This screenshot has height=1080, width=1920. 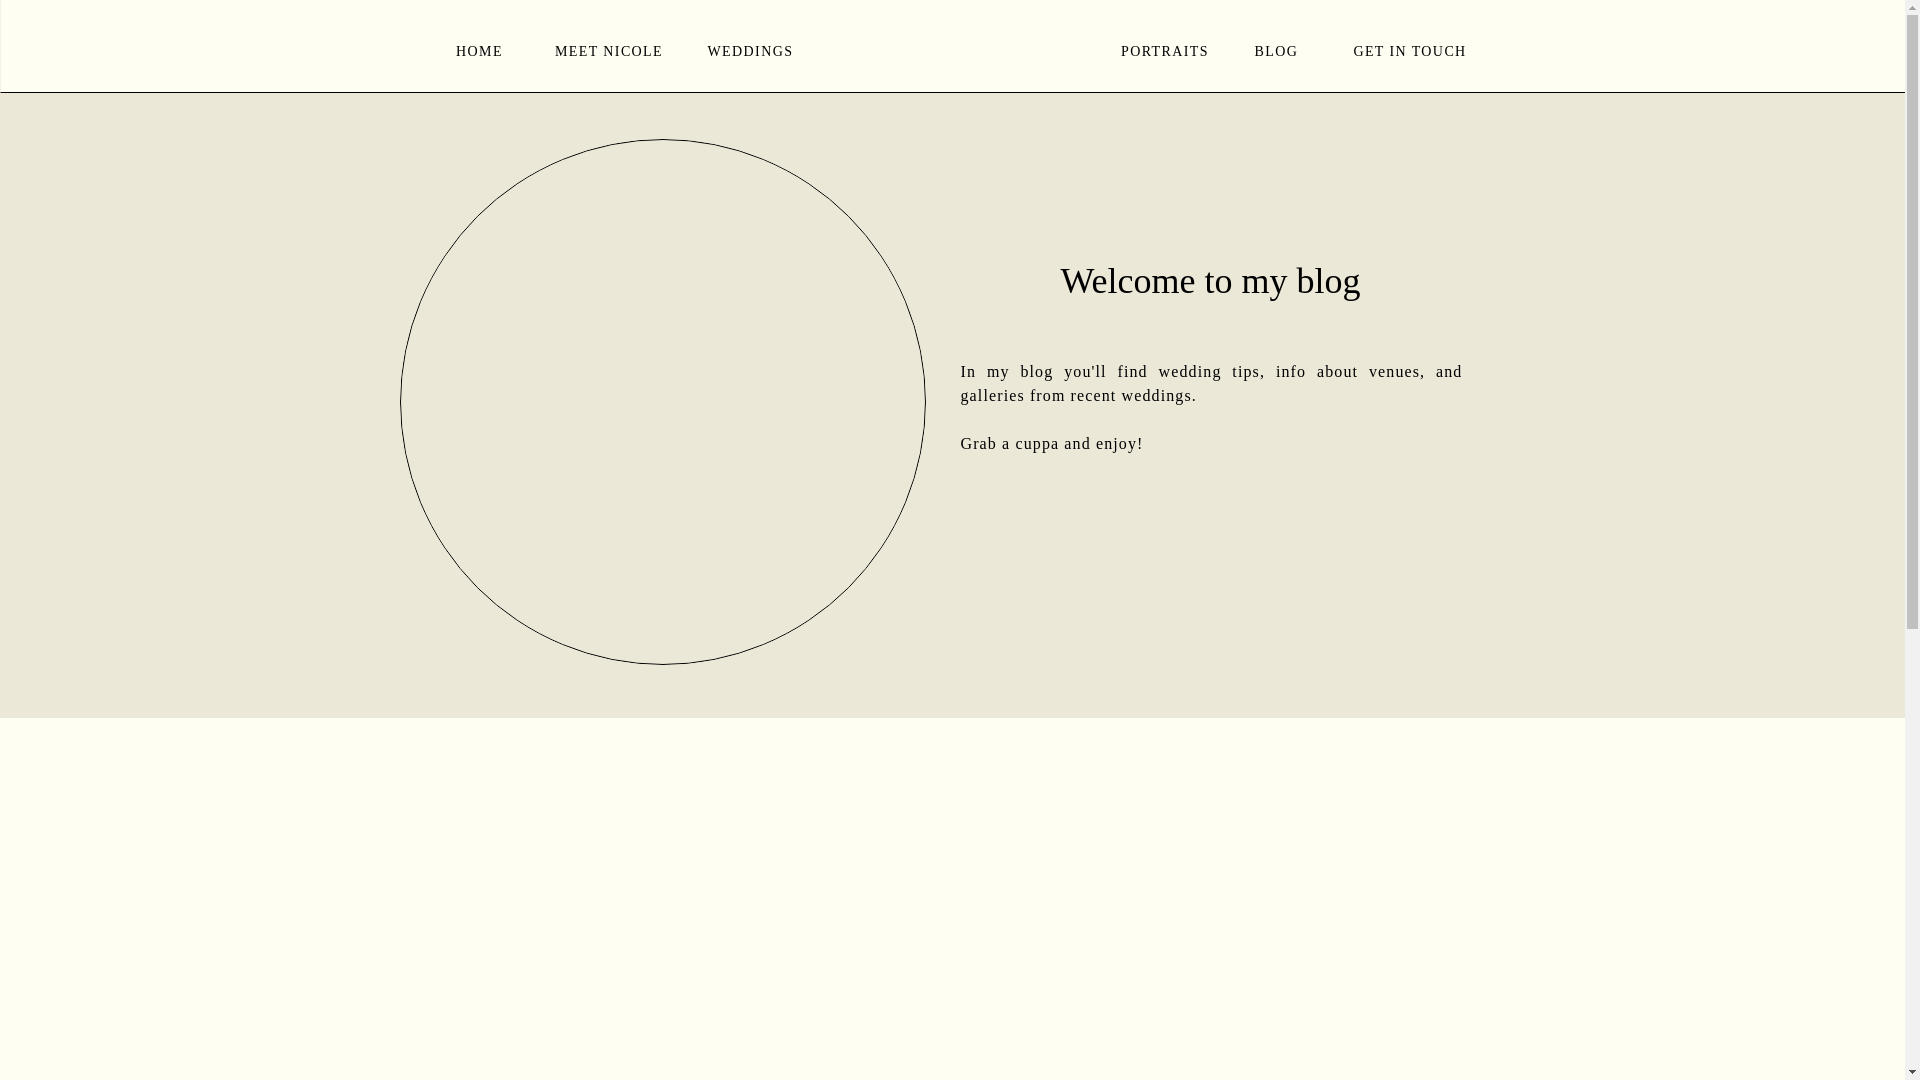 What do you see at coordinates (478, 50) in the screenshot?
I see `HOME` at bounding box center [478, 50].